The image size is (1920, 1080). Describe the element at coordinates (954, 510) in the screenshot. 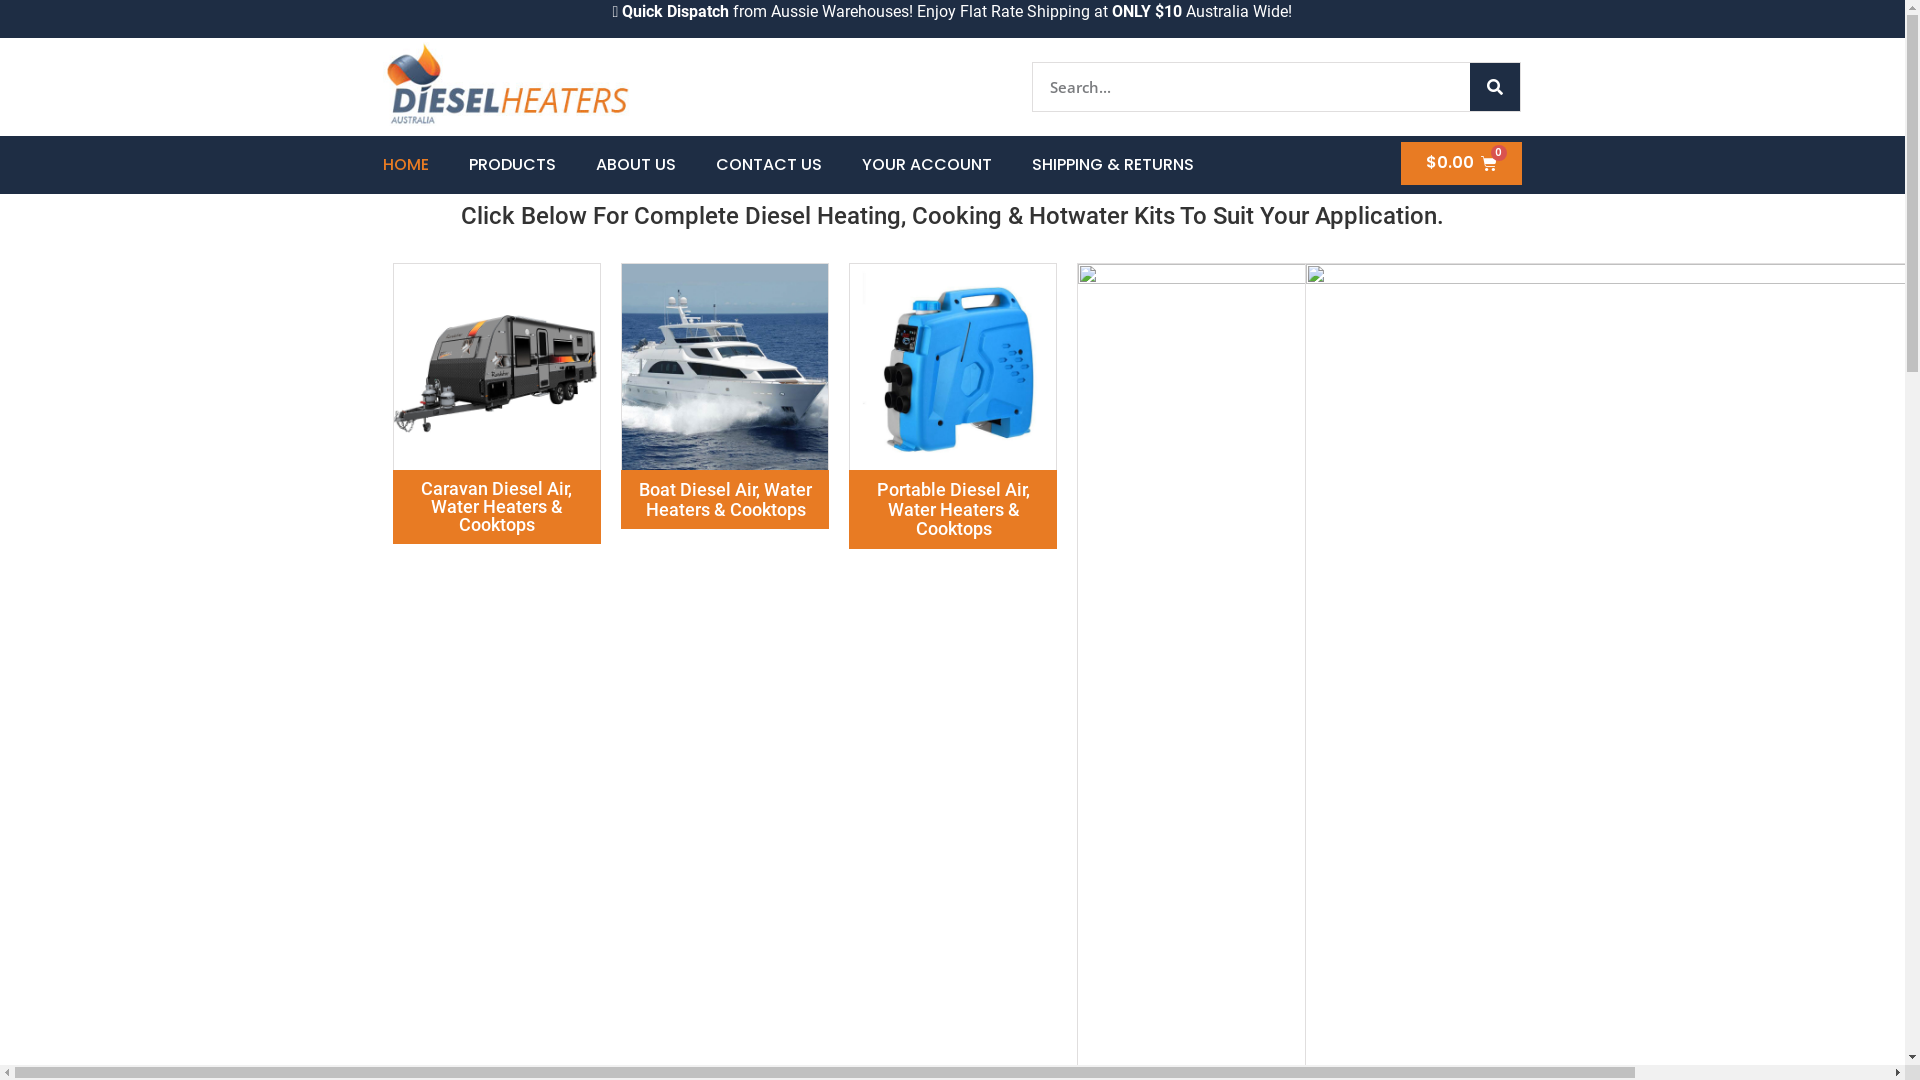

I see `Portable Diesel Air, Water Heaters & Cooktops` at that location.